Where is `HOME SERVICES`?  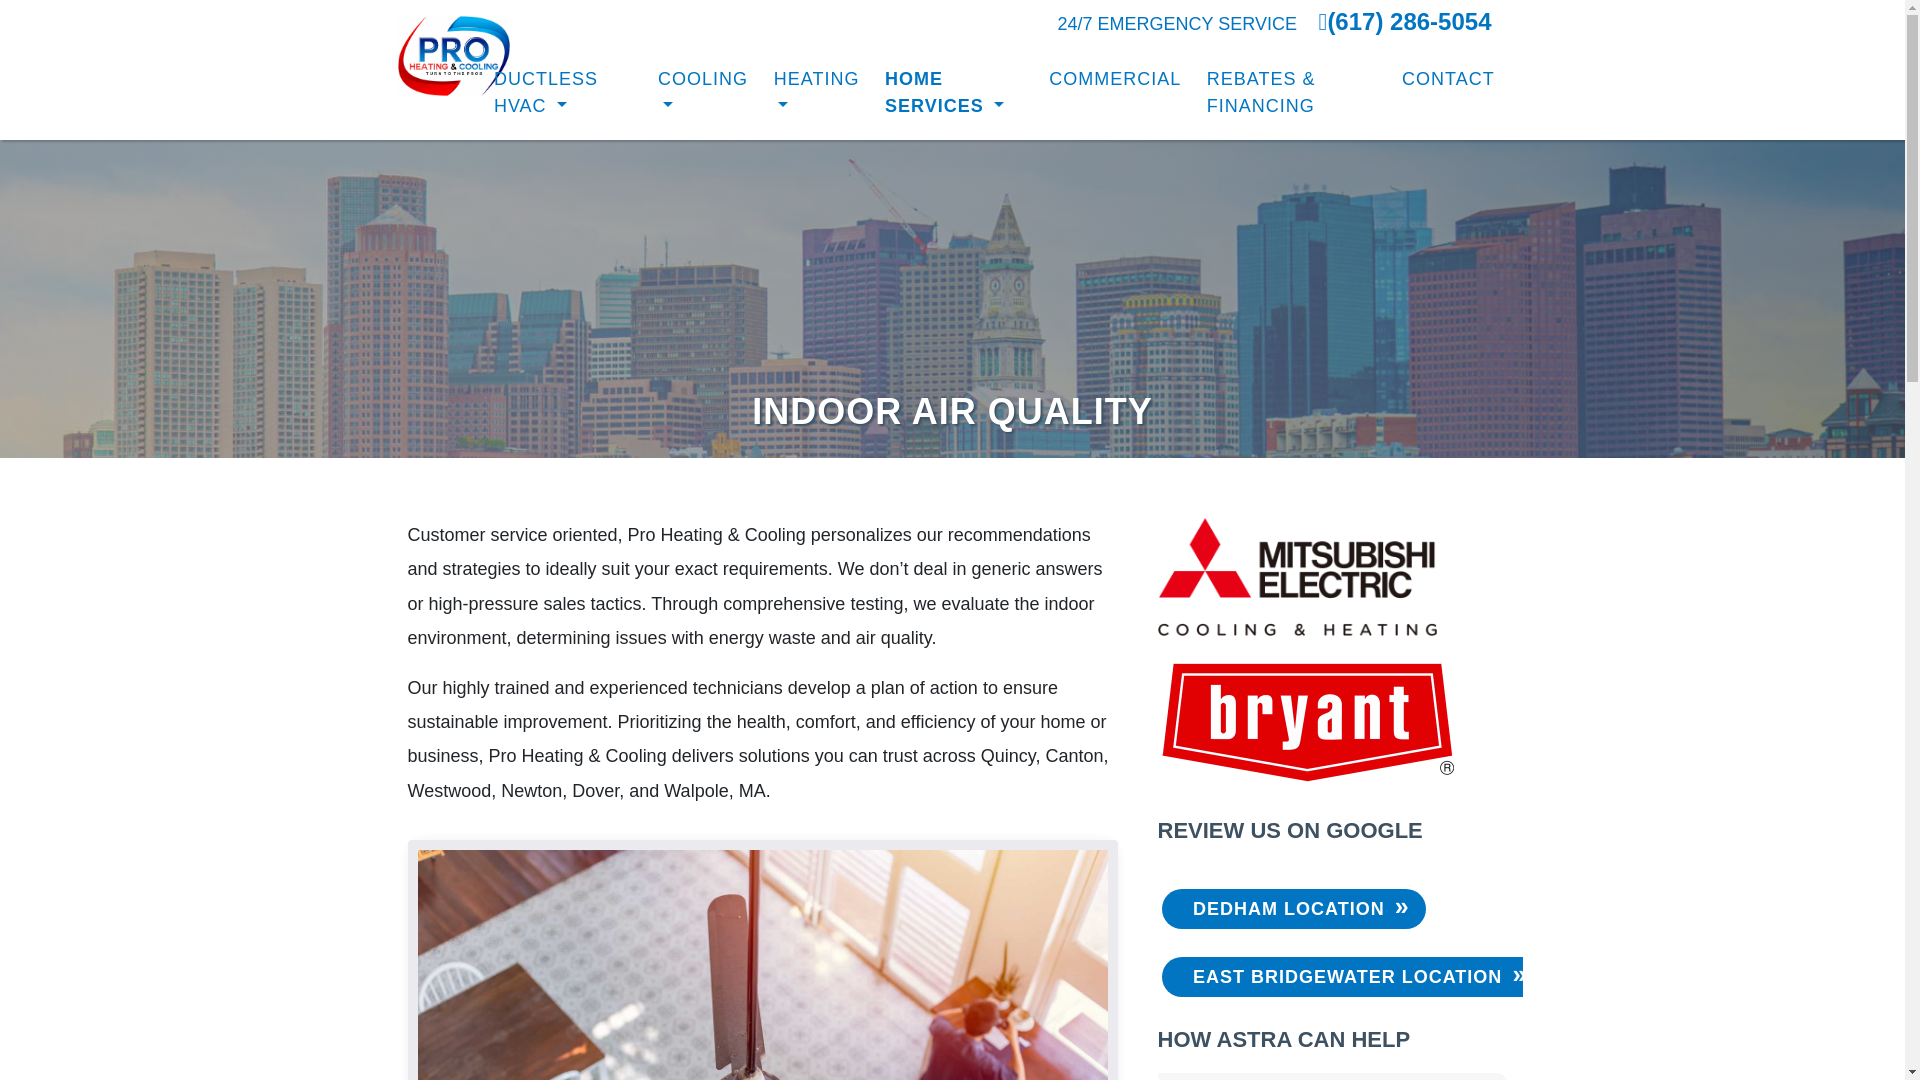 HOME SERVICES is located at coordinates (954, 93).